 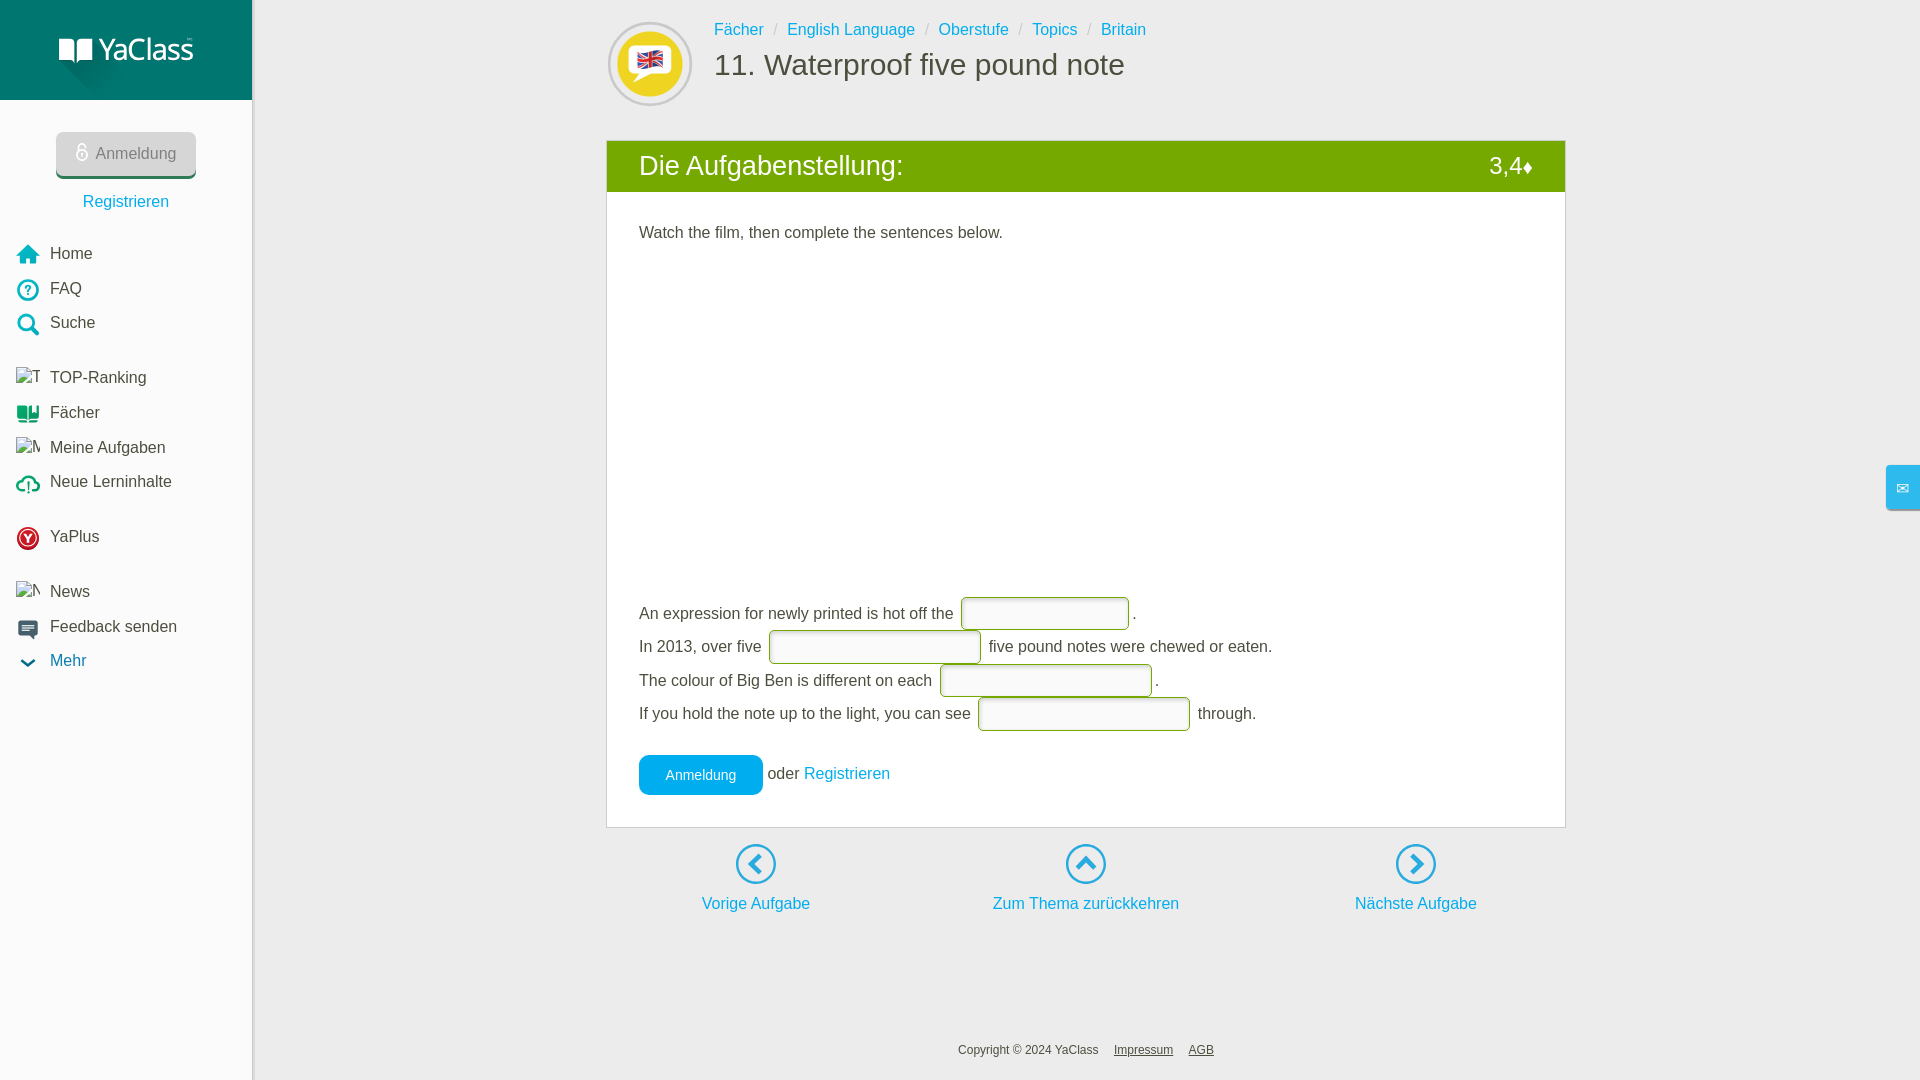 I want to click on Britain, so click(x=1123, y=28).